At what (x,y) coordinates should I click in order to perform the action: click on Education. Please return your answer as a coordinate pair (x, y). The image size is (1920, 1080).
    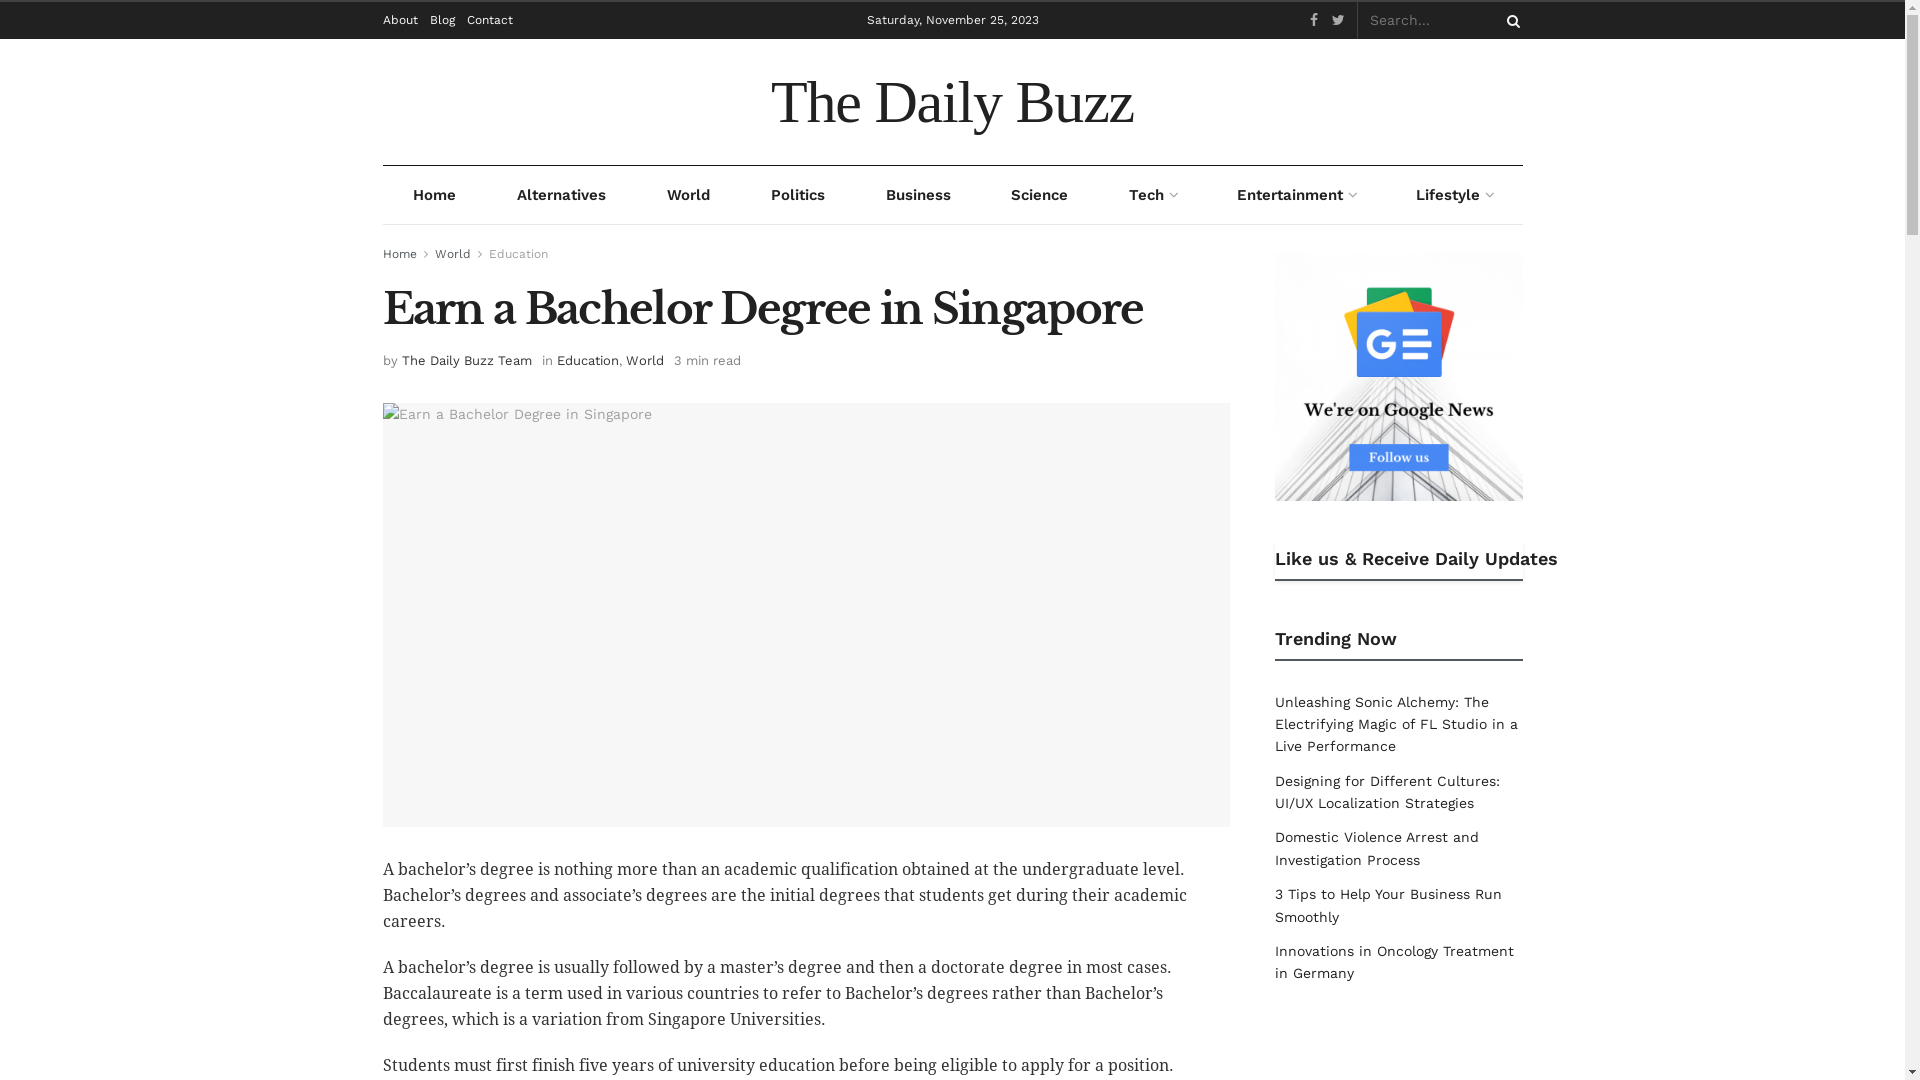
    Looking at the image, I should click on (587, 360).